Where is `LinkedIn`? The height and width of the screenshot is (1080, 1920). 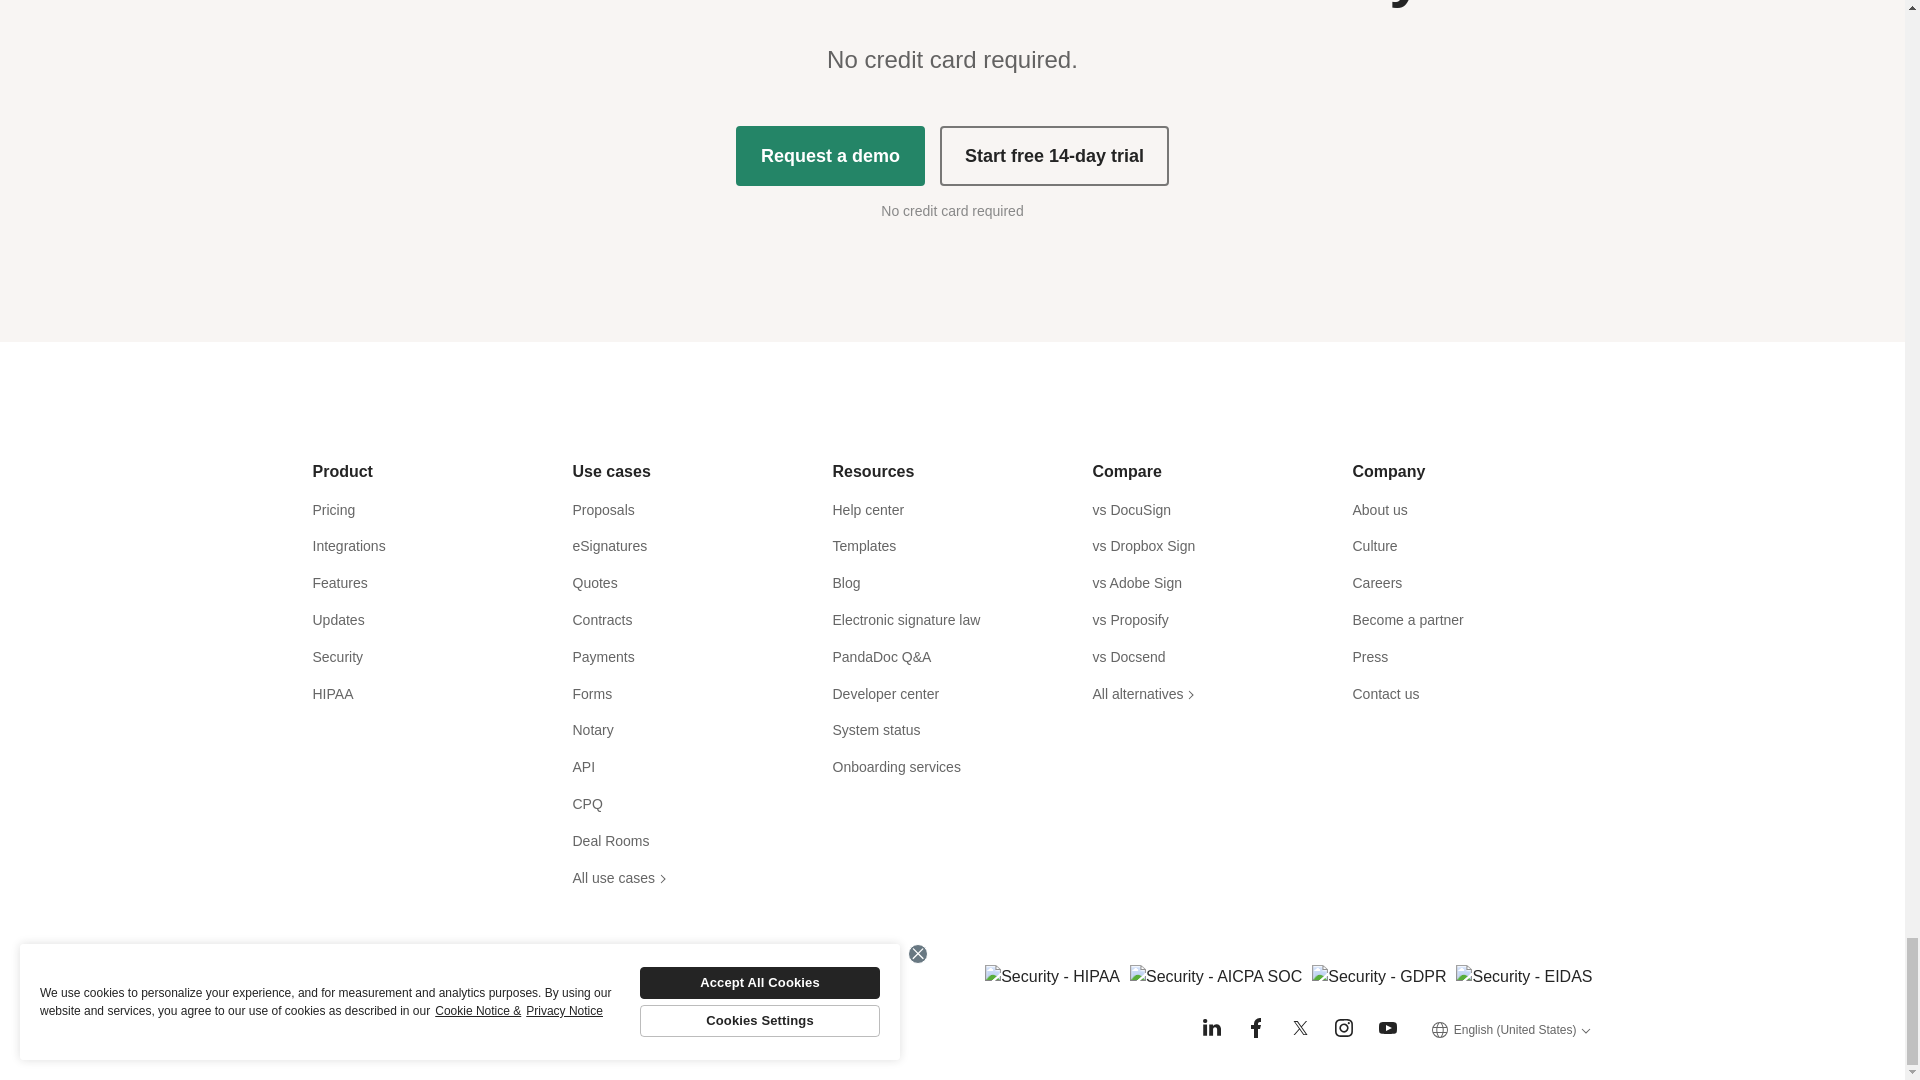 LinkedIn is located at coordinates (1212, 1028).